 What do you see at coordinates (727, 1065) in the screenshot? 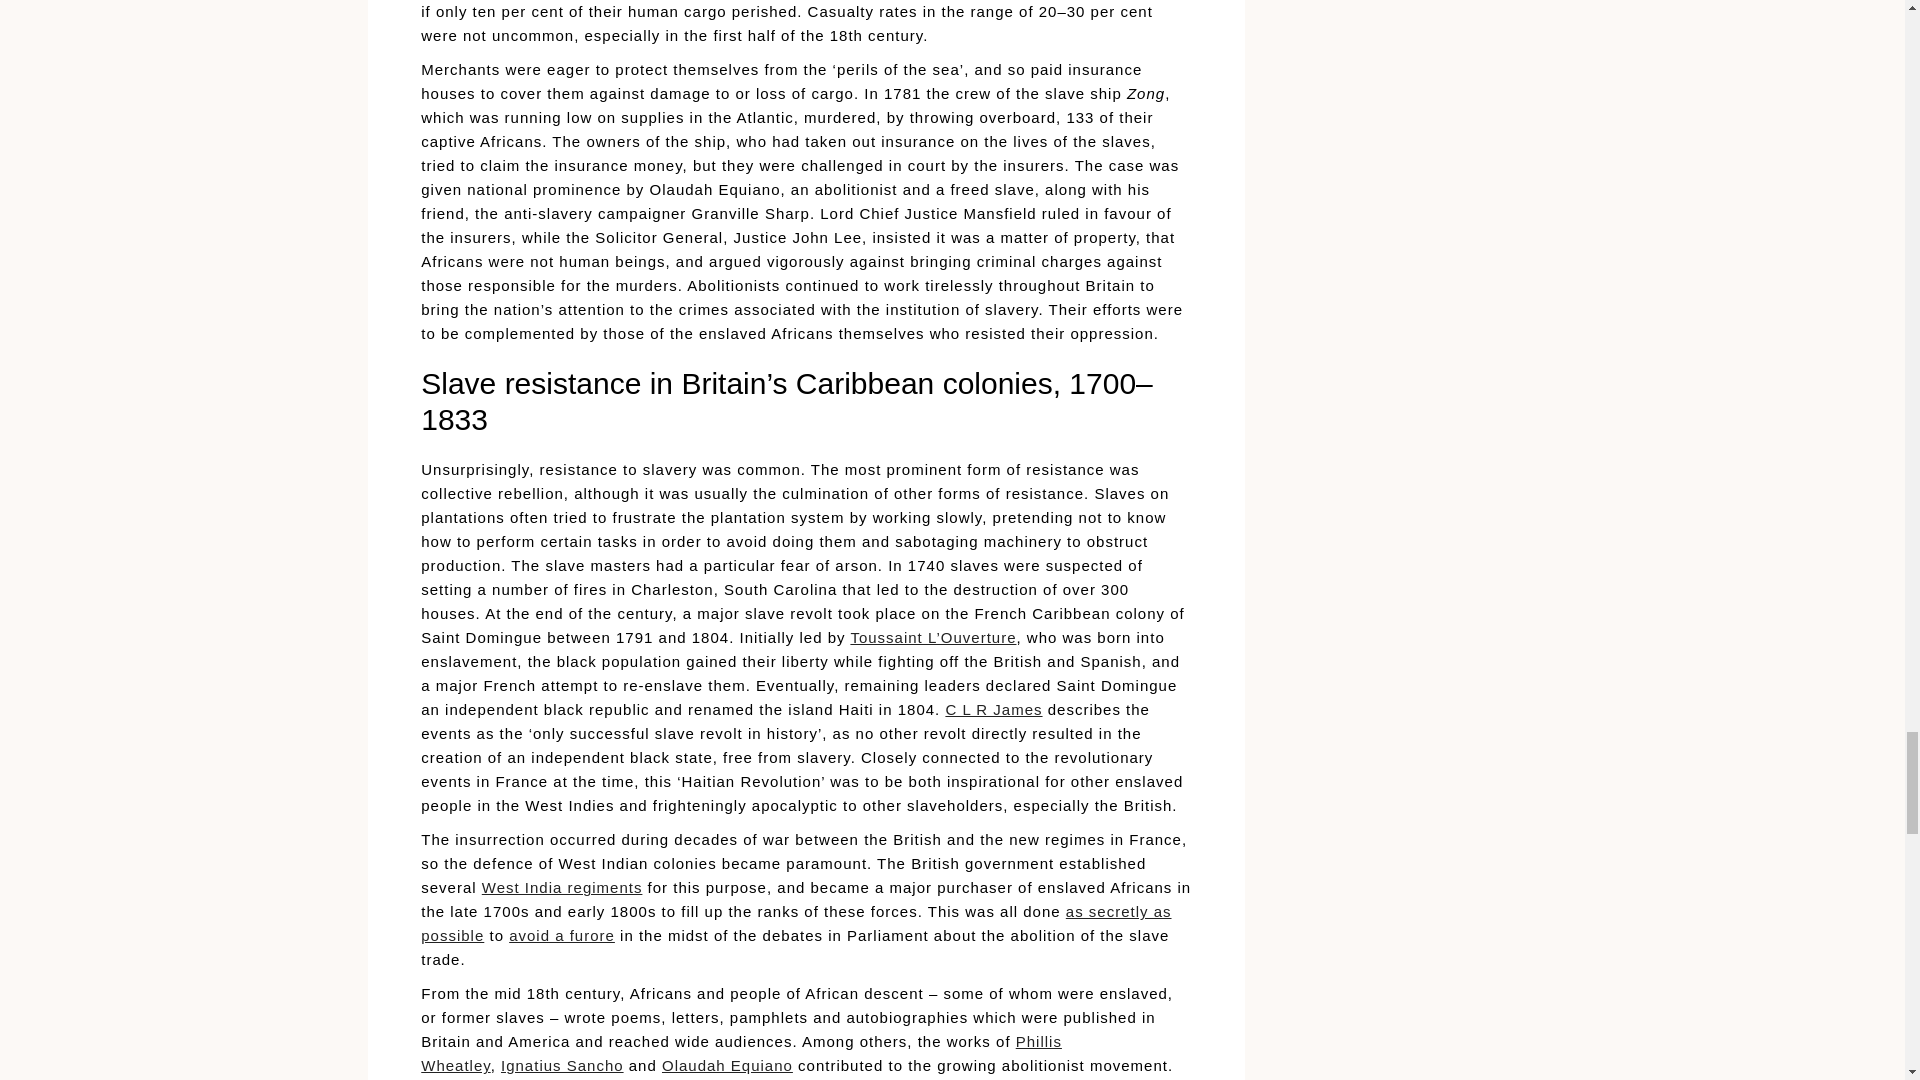
I see `Olaudah Equiano` at bounding box center [727, 1065].